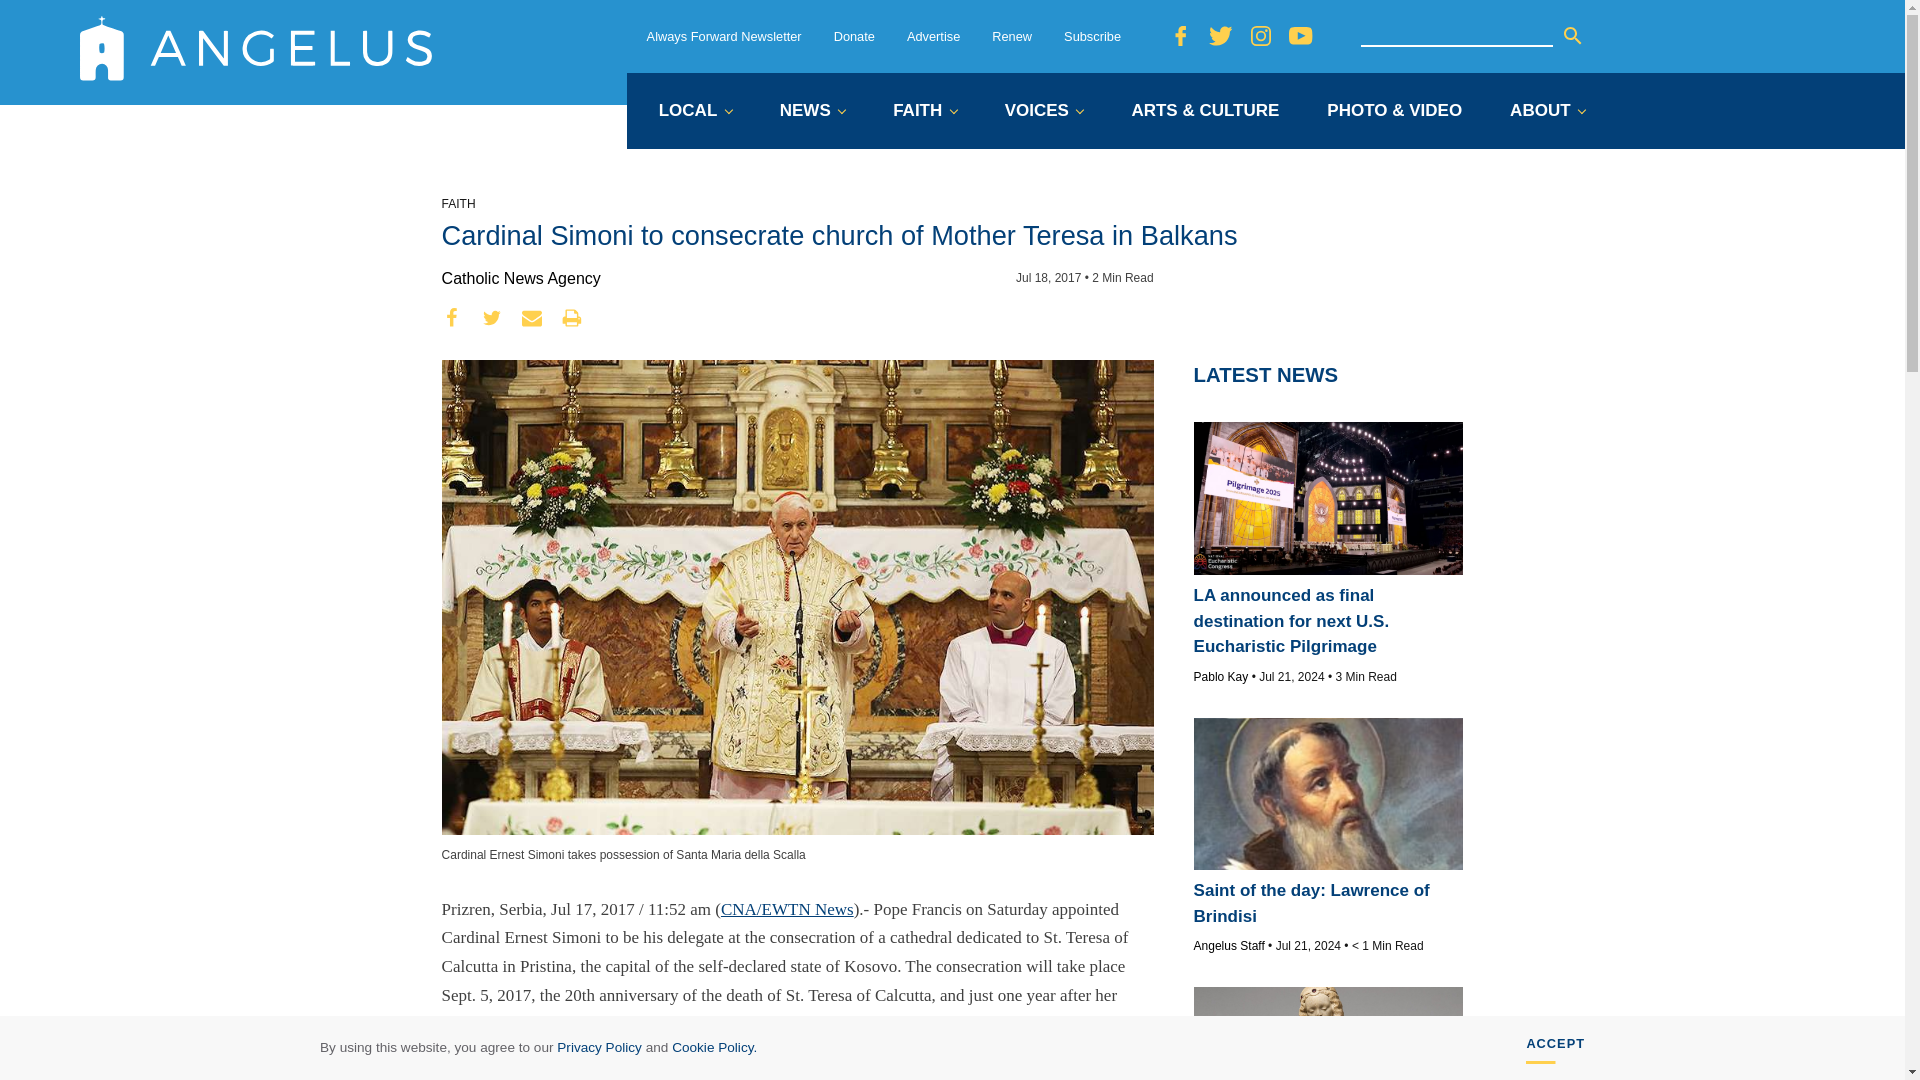 This screenshot has width=1920, height=1080. Describe the element at coordinates (694, 112) in the screenshot. I see `LOCAL` at that location.